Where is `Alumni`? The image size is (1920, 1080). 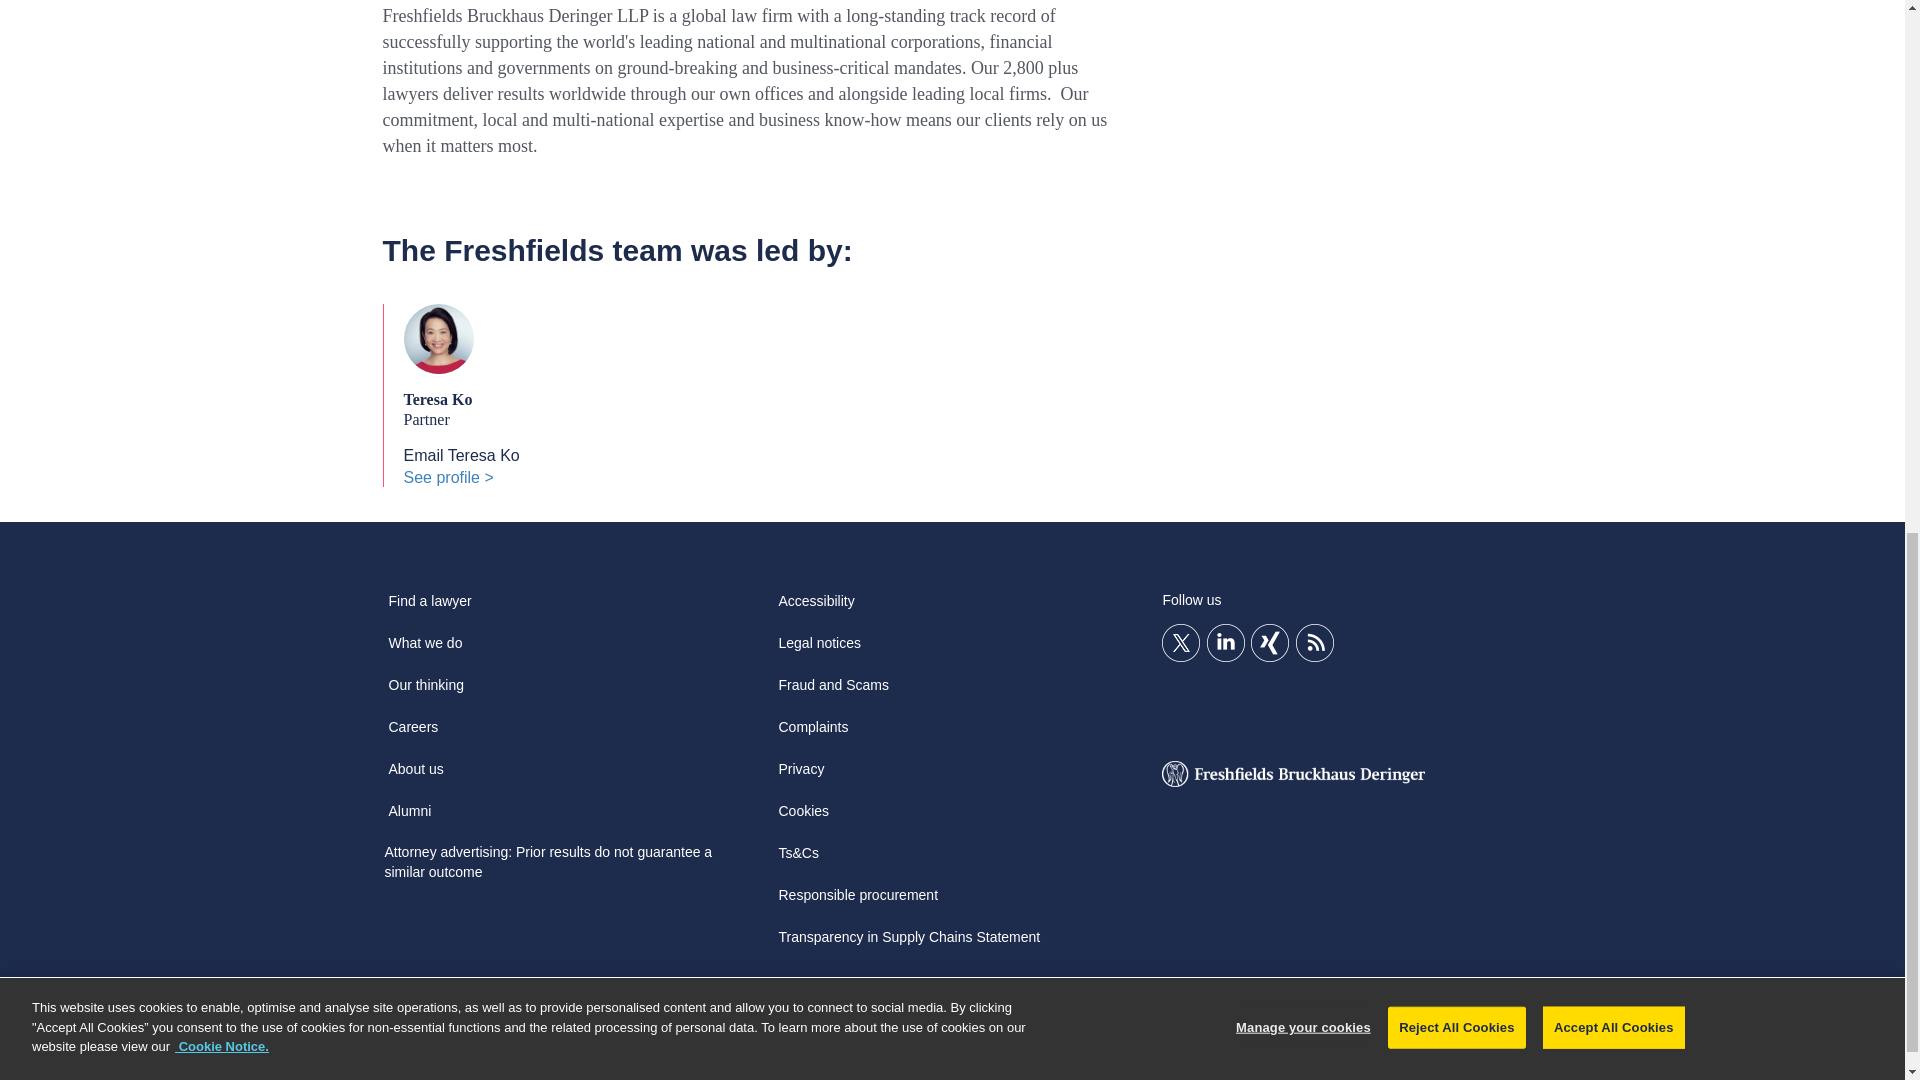 Alumni is located at coordinates (410, 818).